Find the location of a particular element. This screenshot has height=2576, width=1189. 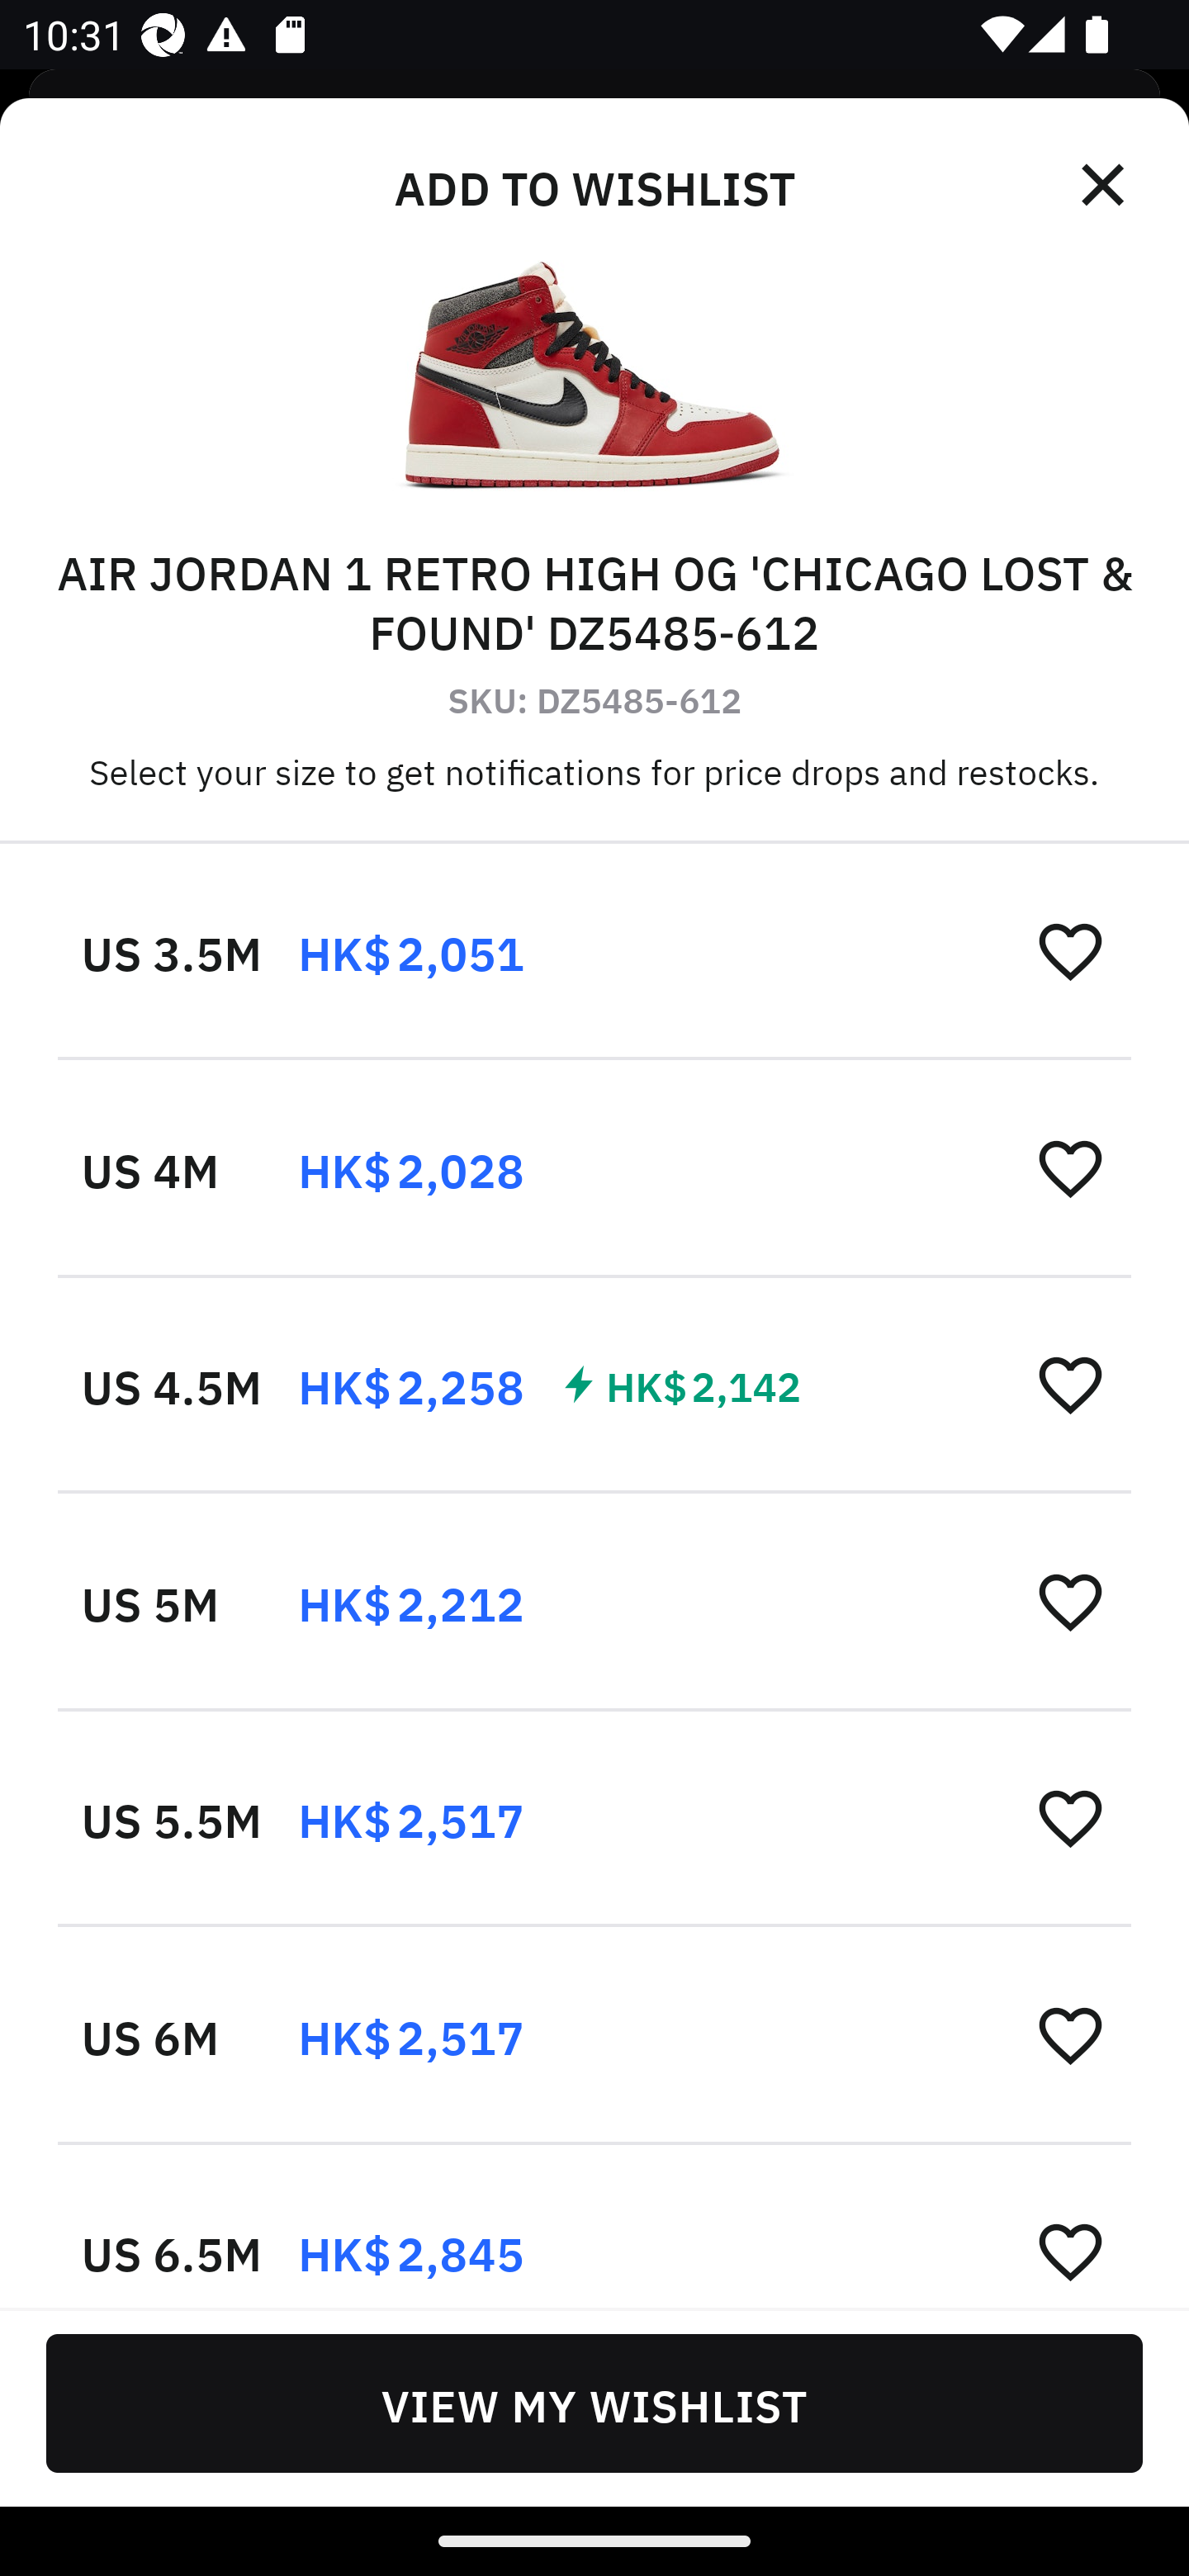

󰋕 is located at coordinates (1070, 950).